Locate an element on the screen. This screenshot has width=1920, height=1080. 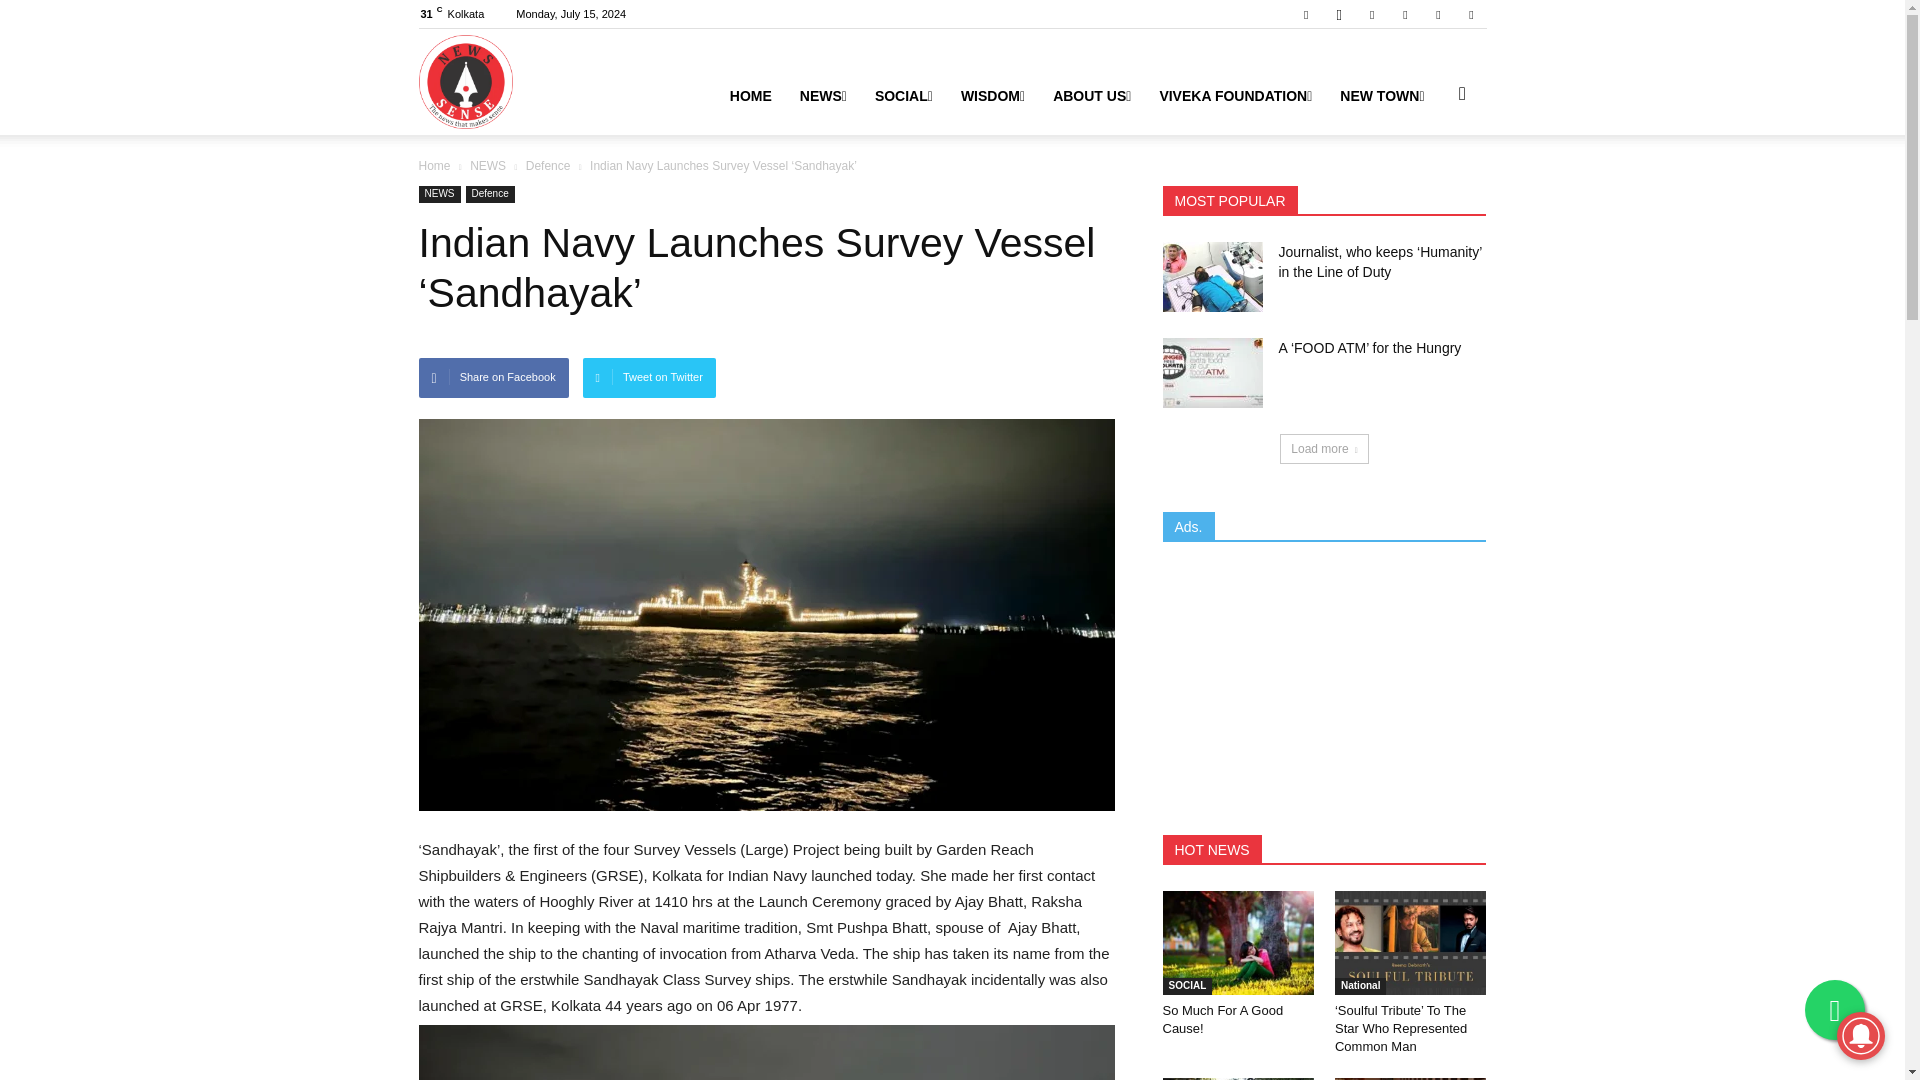
Linkedin is located at coordinates (1372, 14).